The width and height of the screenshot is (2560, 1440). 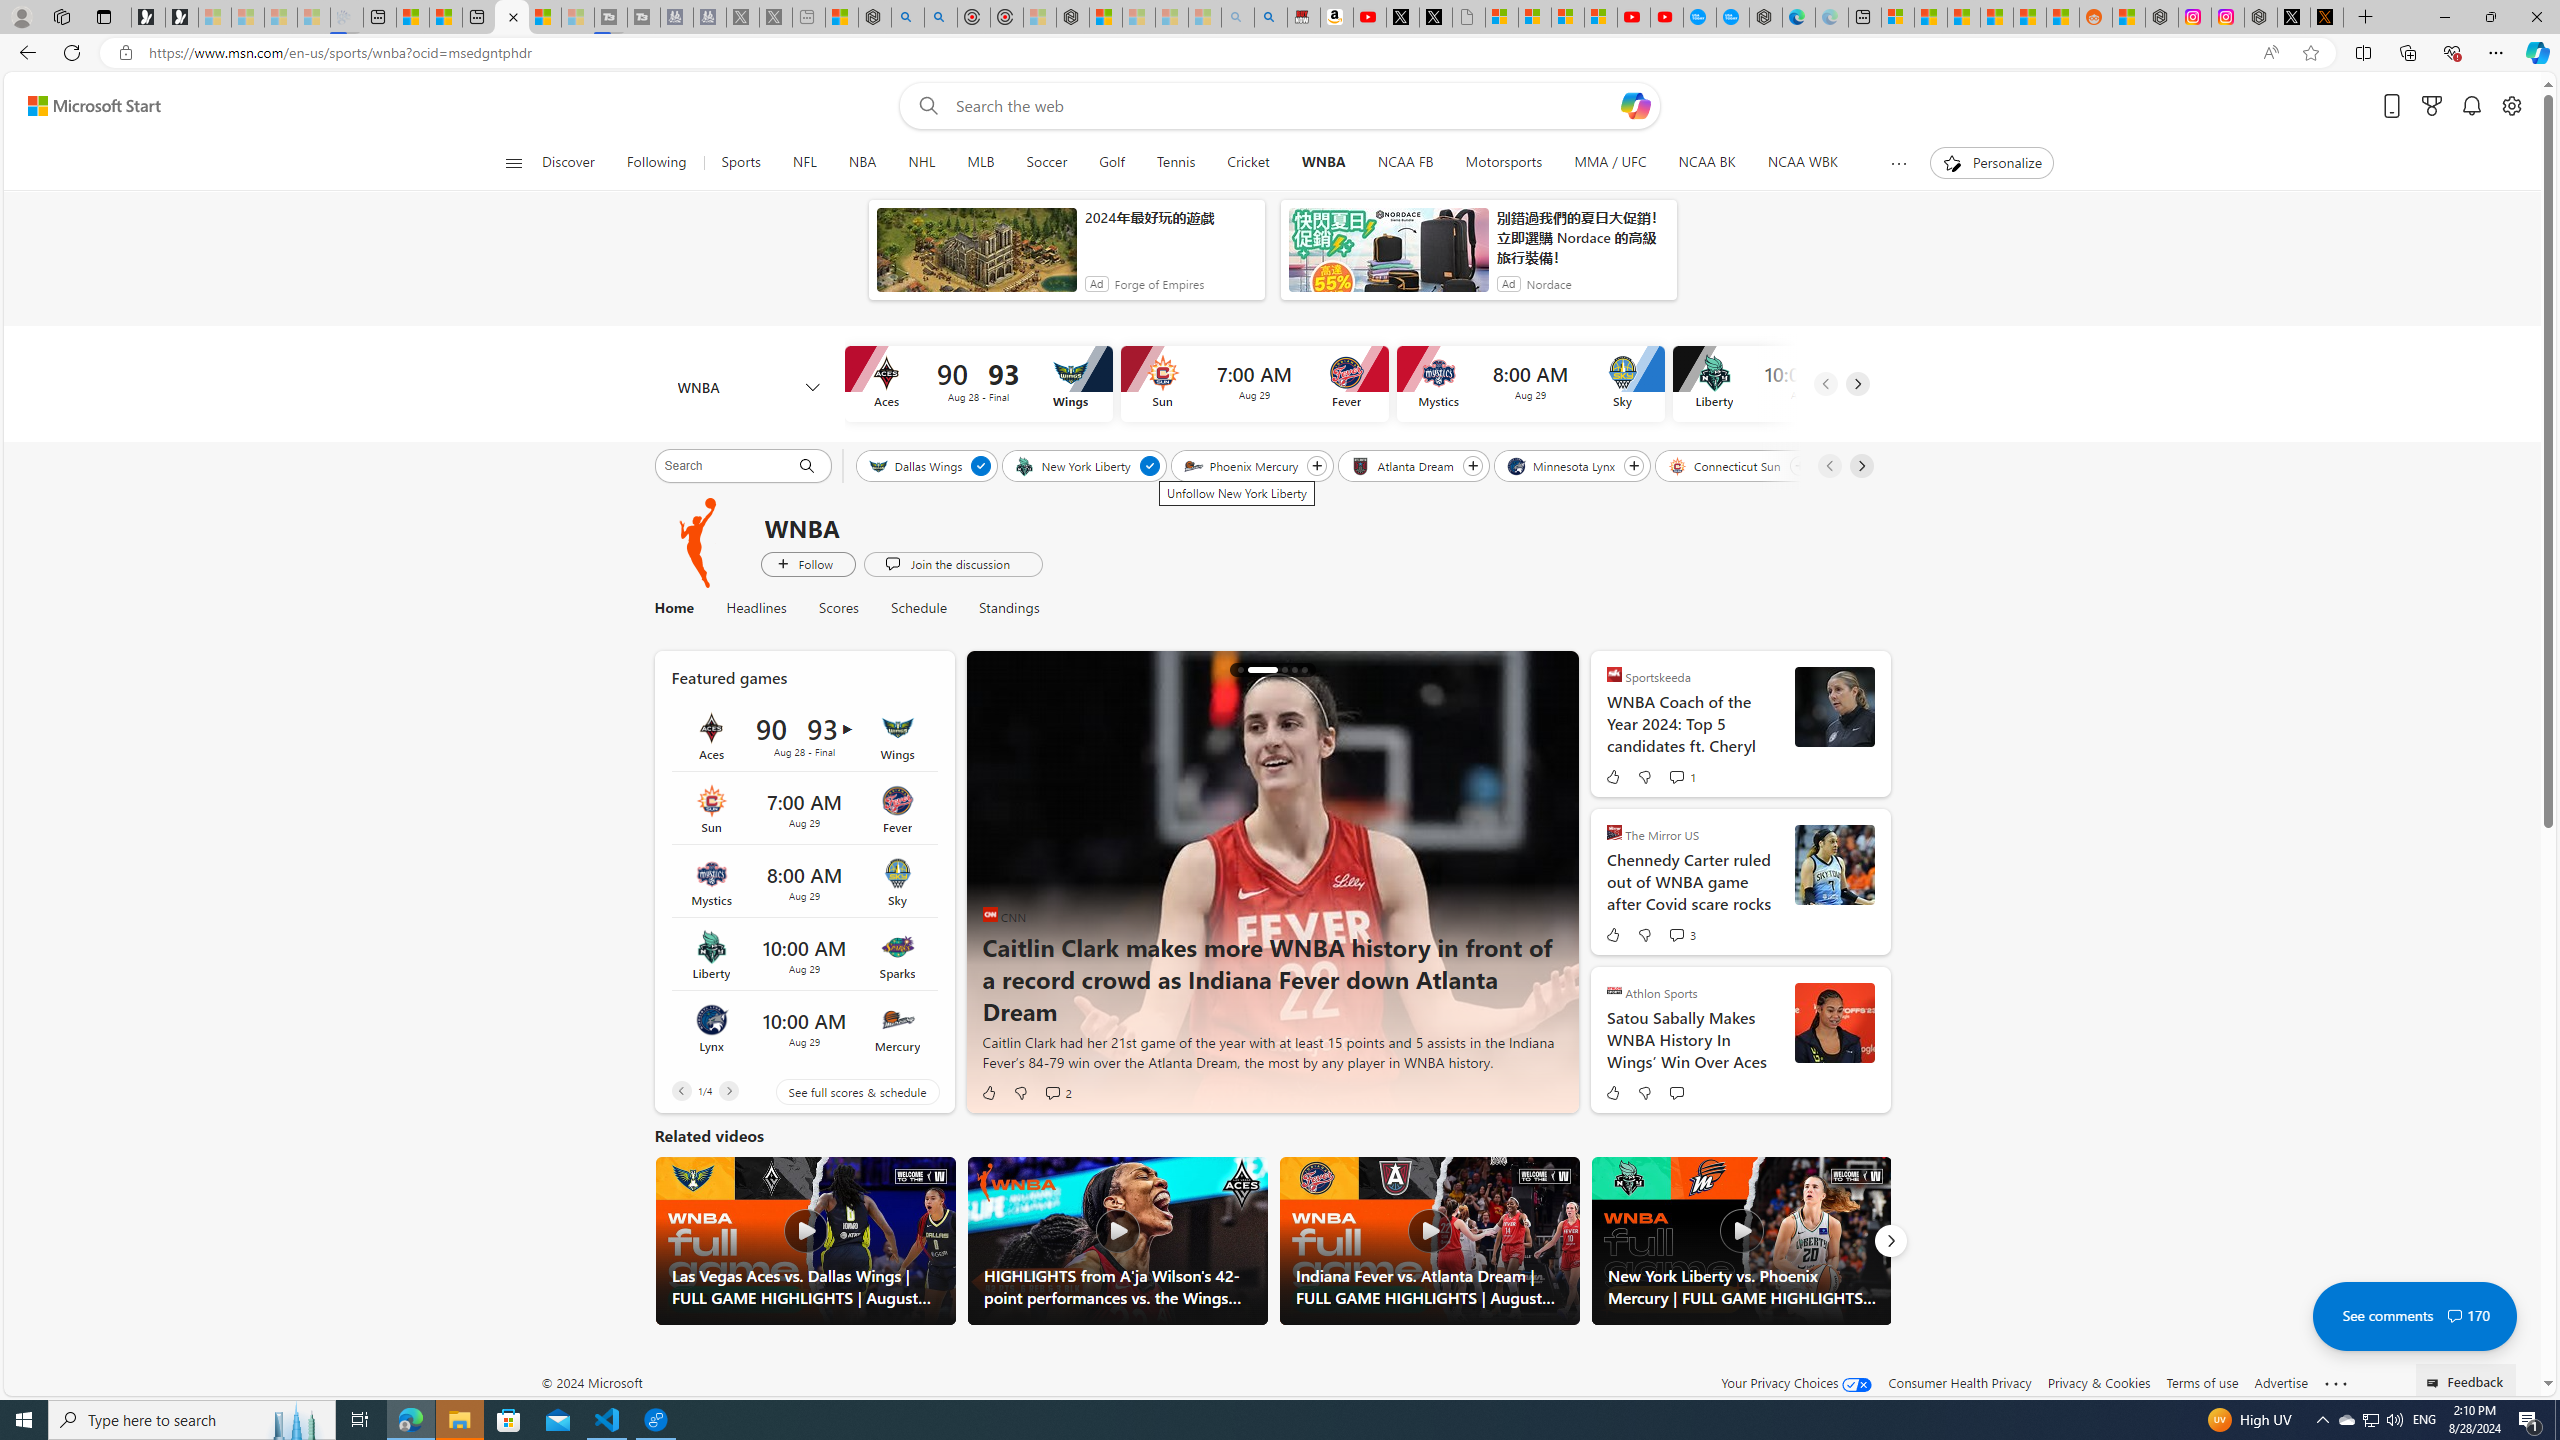 What do you see at coordinates (1046, 163) in the screenshot?
I see `Soccer` at bounding box center [1046, 163].